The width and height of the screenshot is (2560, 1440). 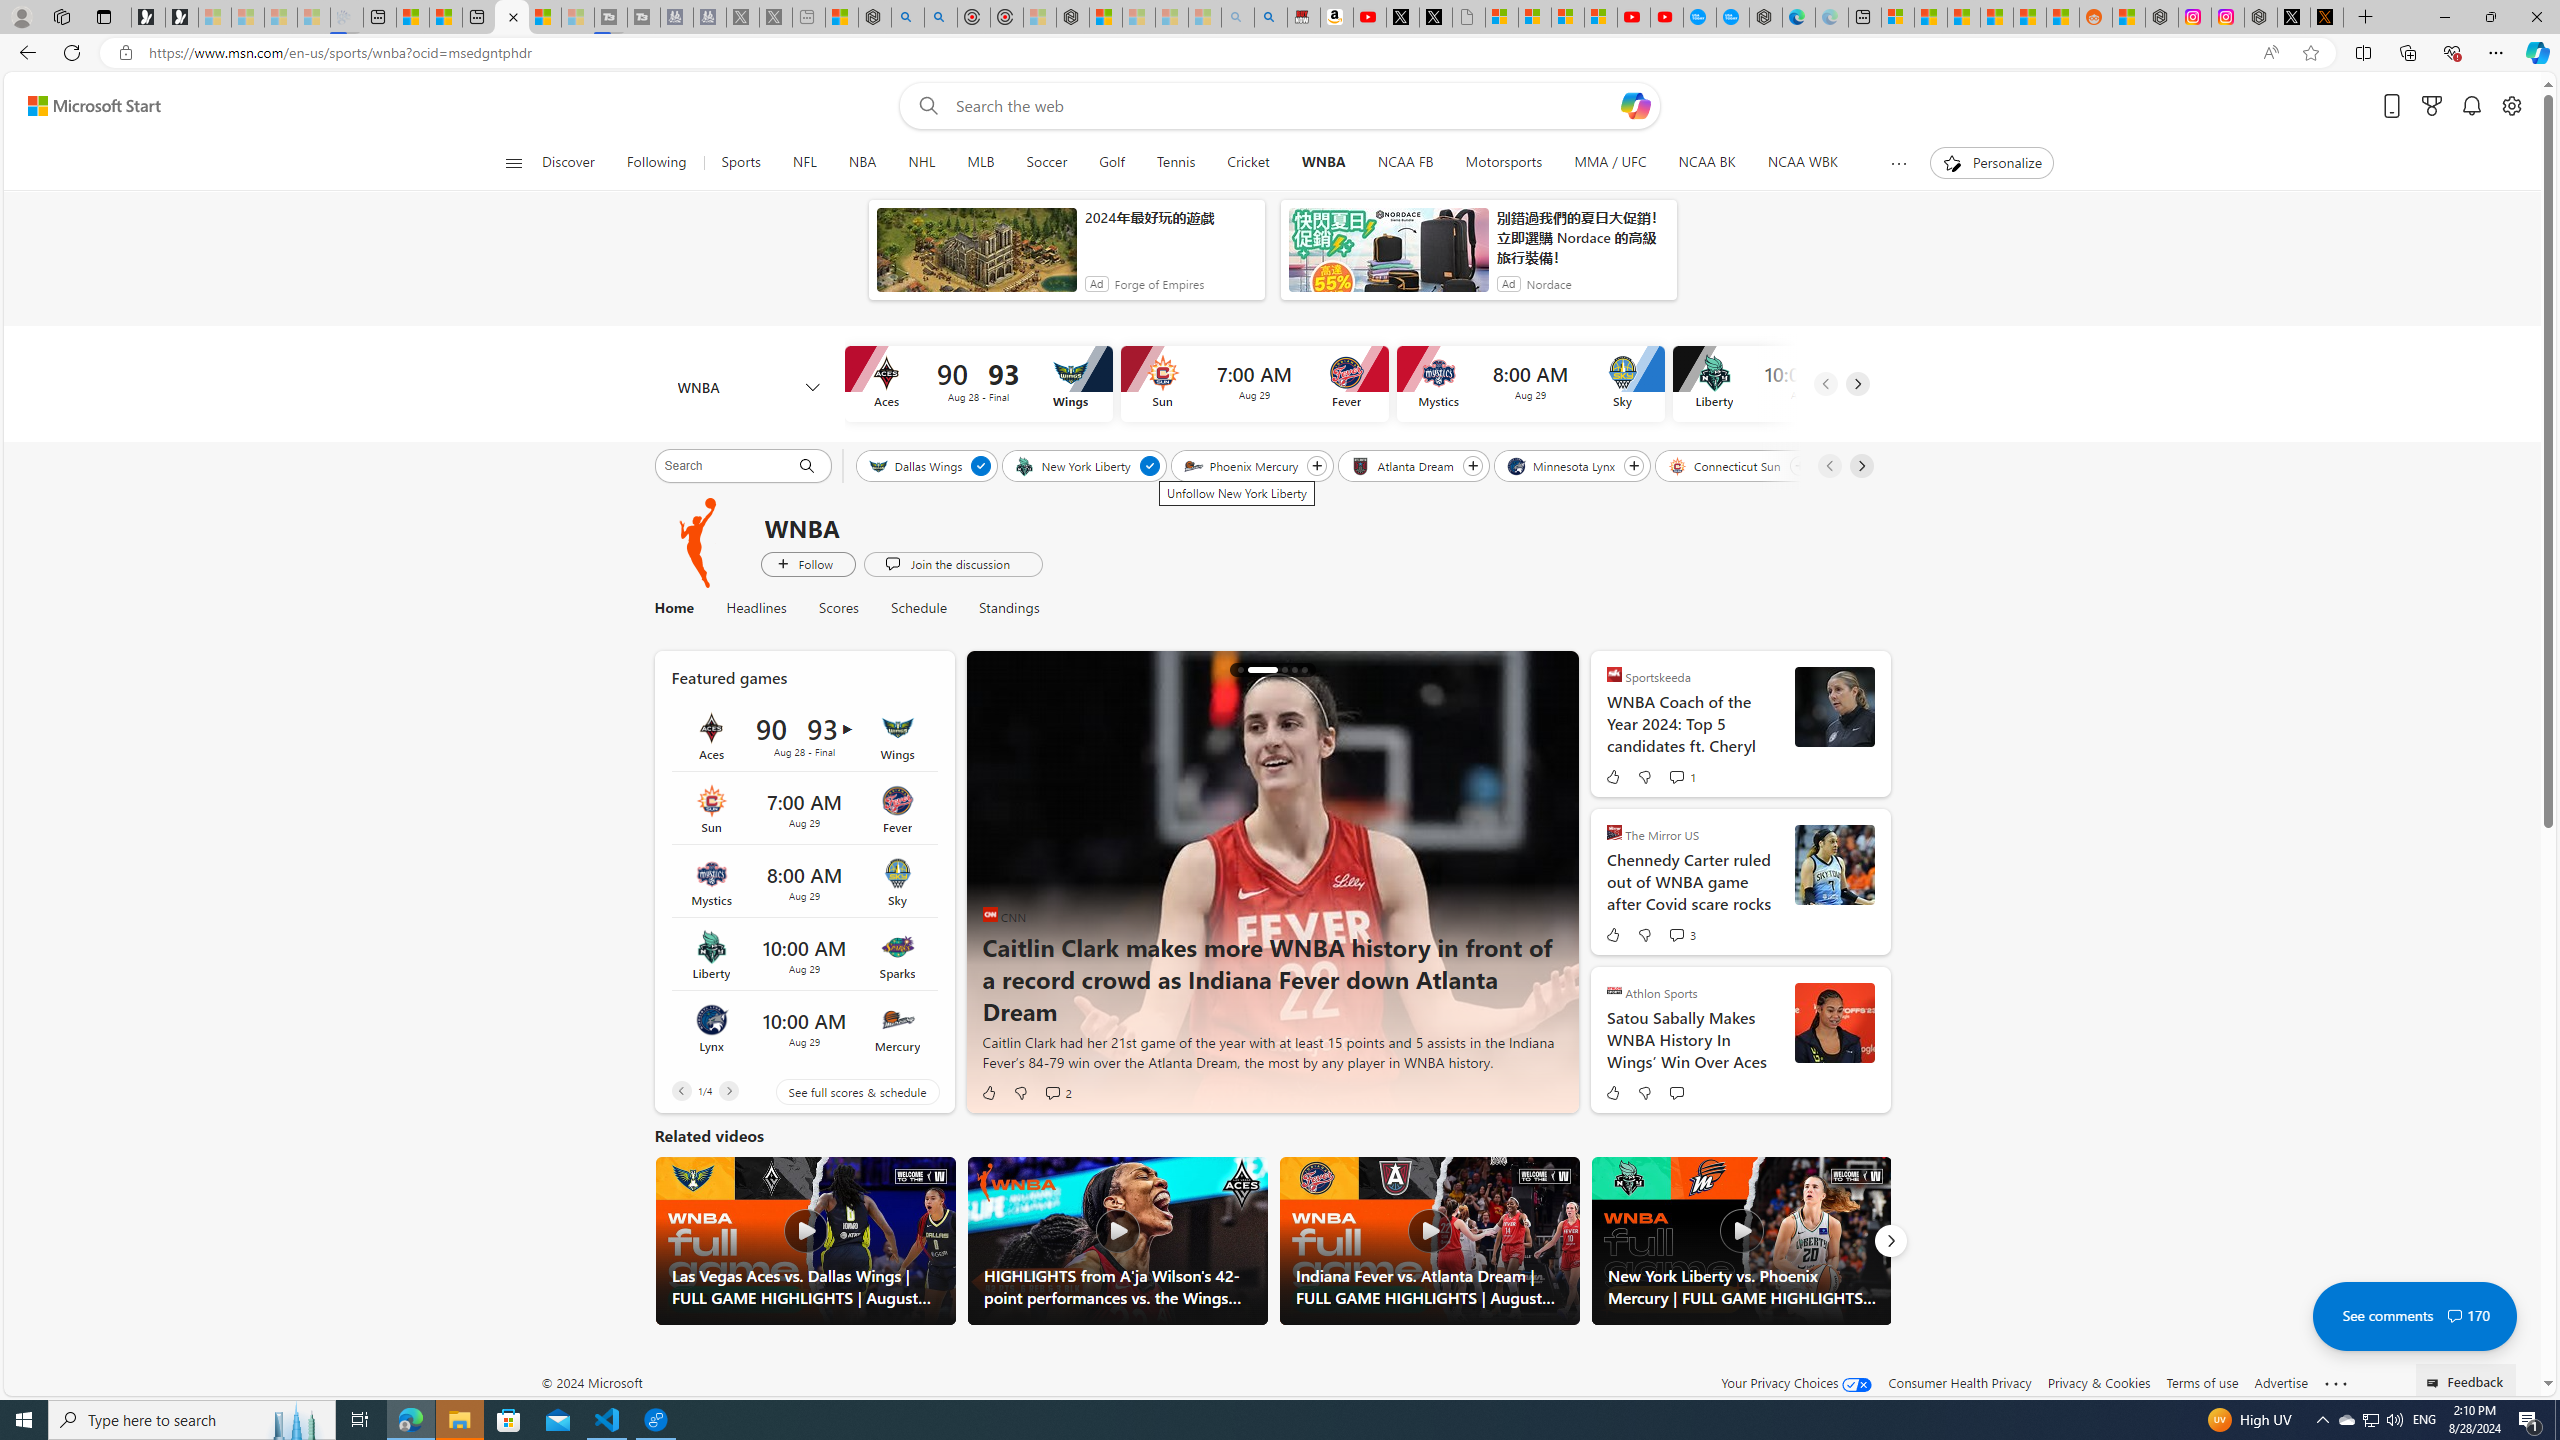 What do you see at coordinates (1046, 163) in the screenshot?
I see `Soccer` at bounding box center [1046, 163].